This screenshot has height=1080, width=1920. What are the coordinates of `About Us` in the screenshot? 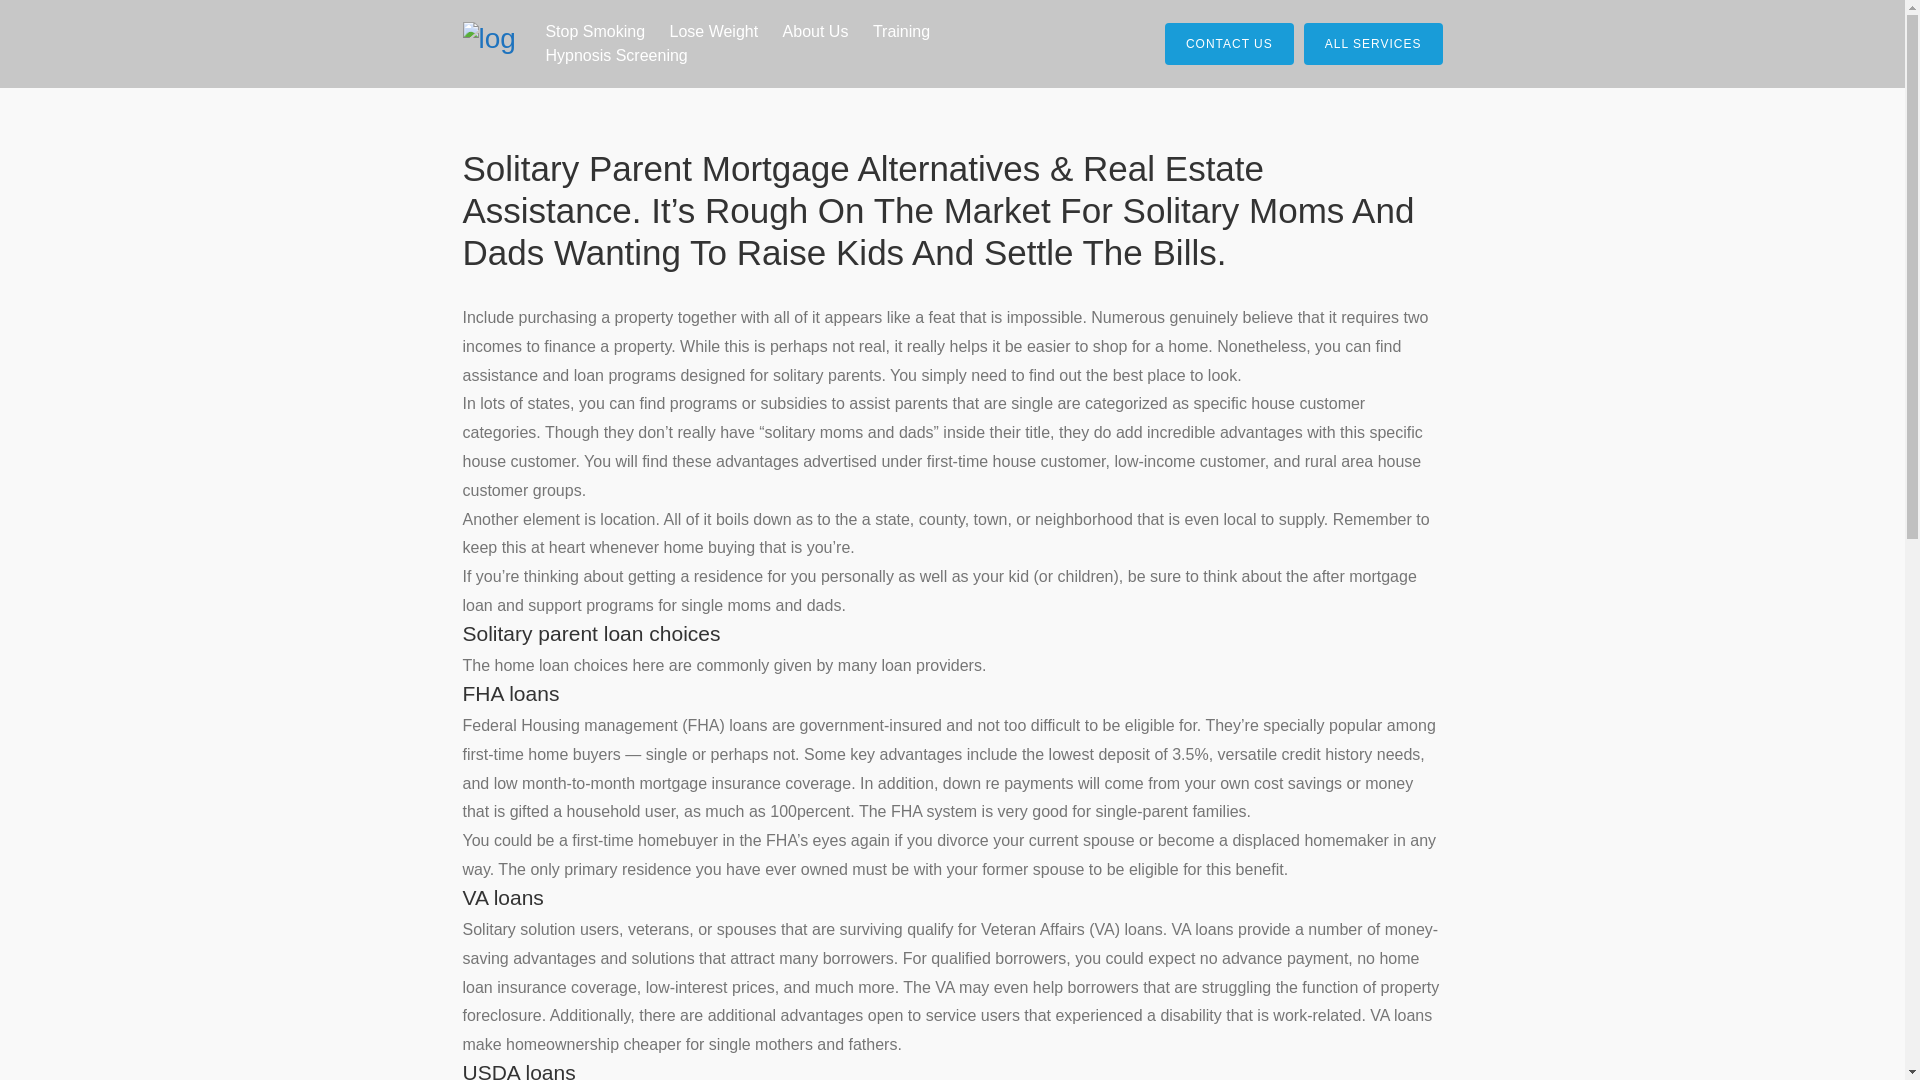 It's located at (816, 32).